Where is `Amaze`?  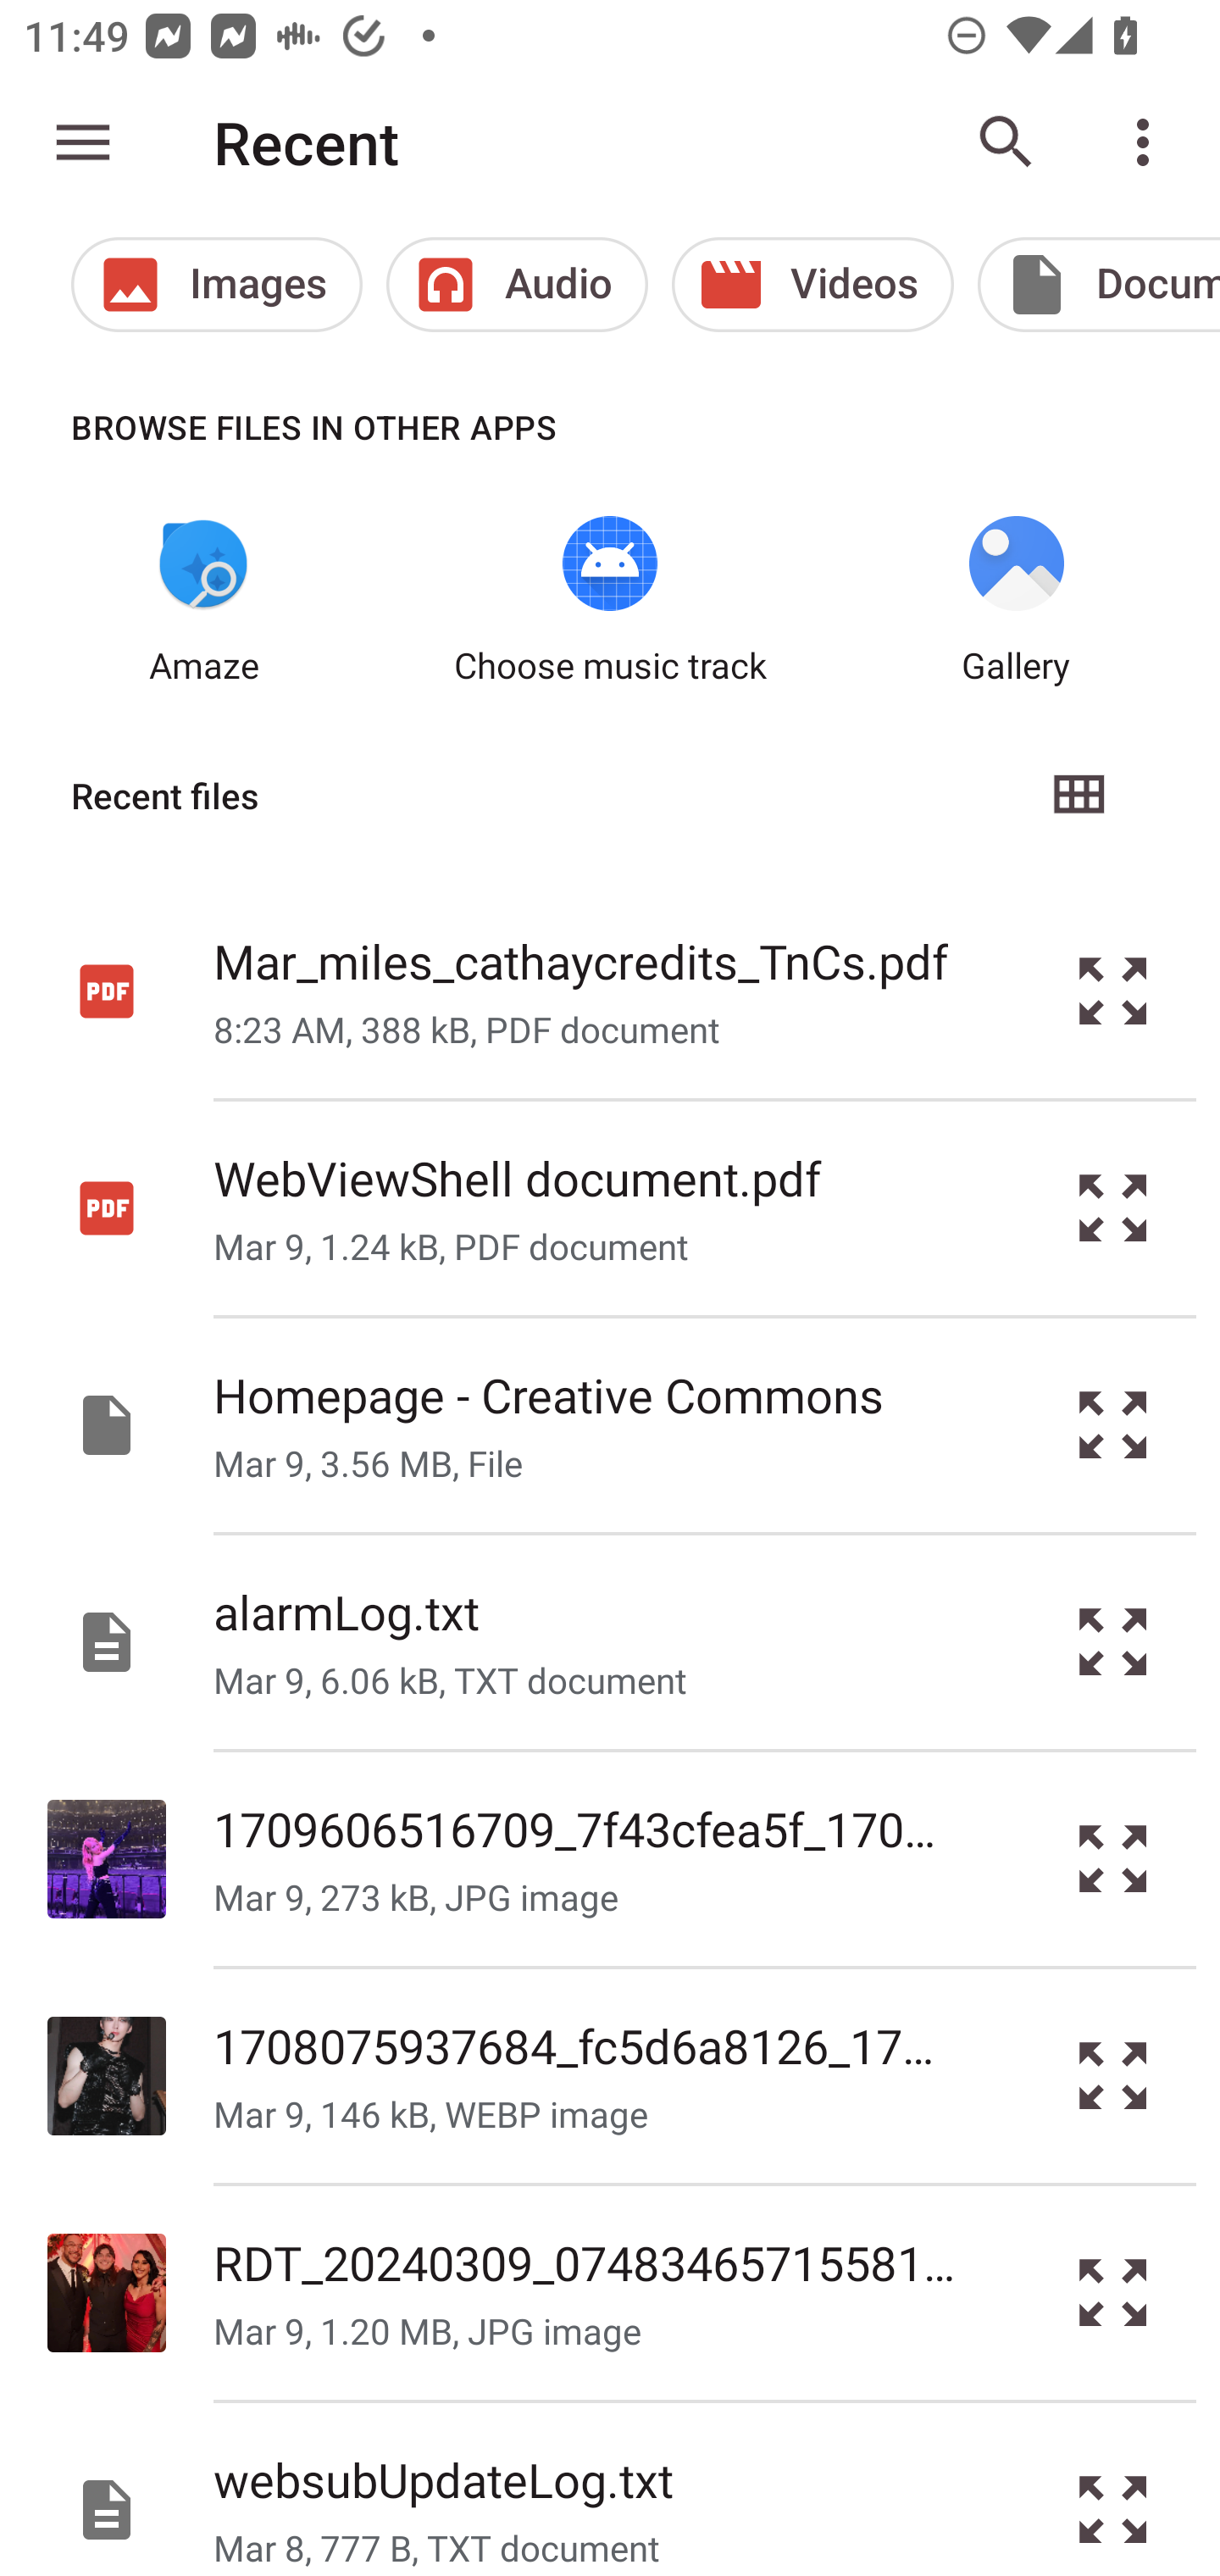
Amaze is located at coordinates (203, 601).